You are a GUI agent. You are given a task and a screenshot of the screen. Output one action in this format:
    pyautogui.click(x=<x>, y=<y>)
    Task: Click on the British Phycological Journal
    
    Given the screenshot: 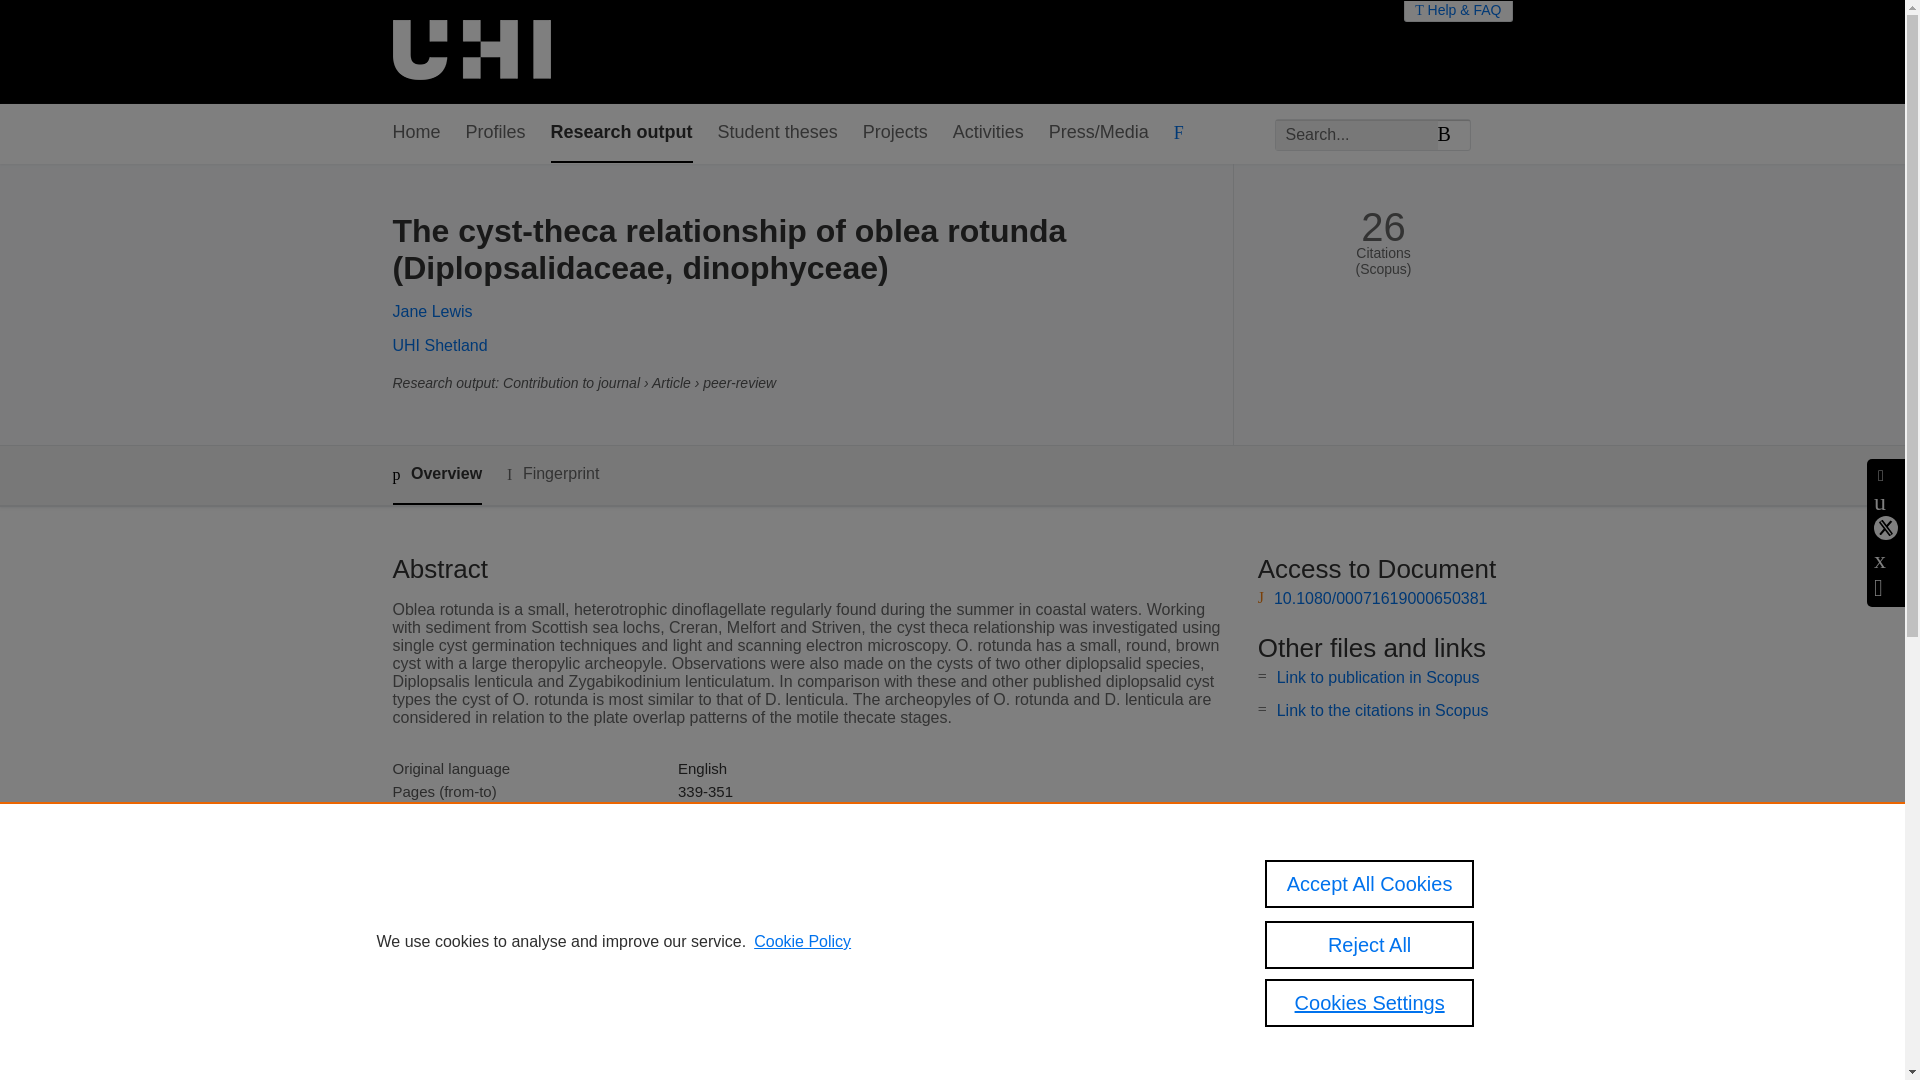 What is the action you would take?
    pyautogui.click(x=768, y=837)
    